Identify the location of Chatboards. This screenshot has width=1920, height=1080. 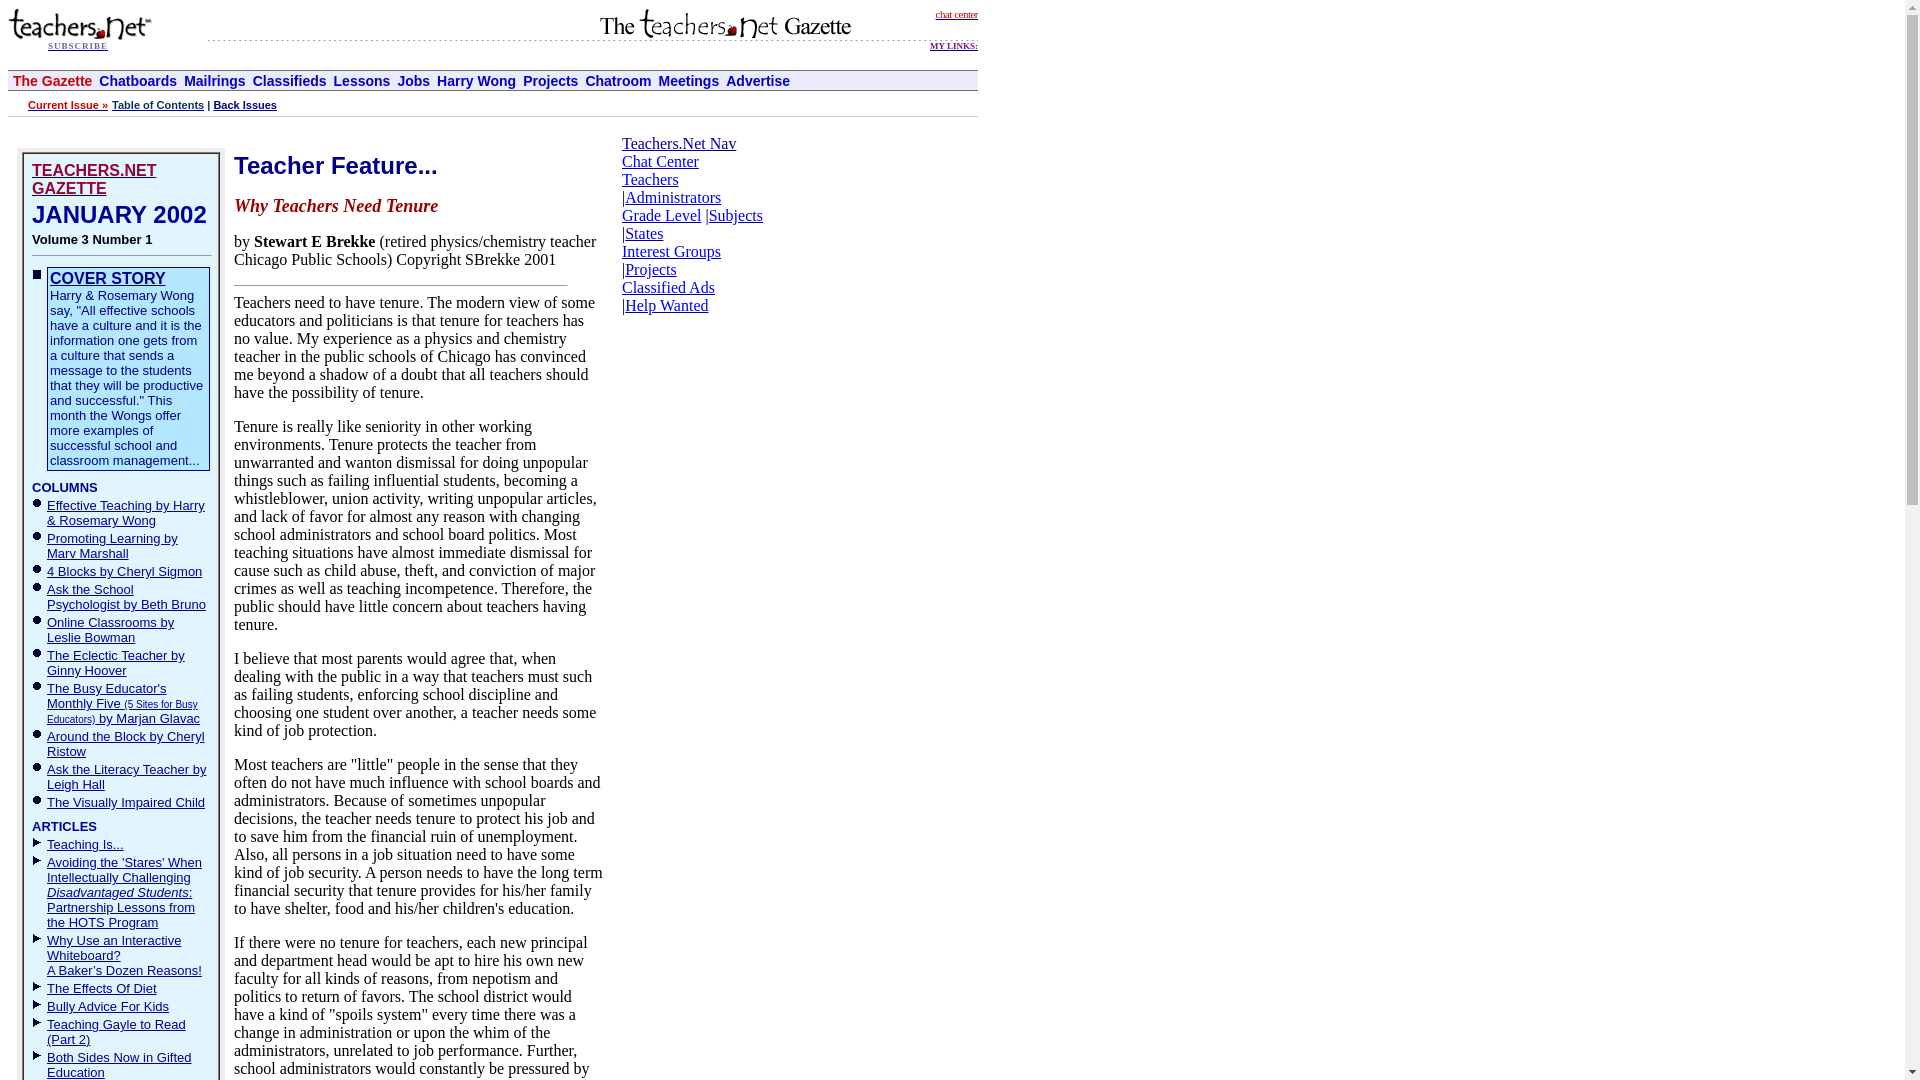
(138, 80).